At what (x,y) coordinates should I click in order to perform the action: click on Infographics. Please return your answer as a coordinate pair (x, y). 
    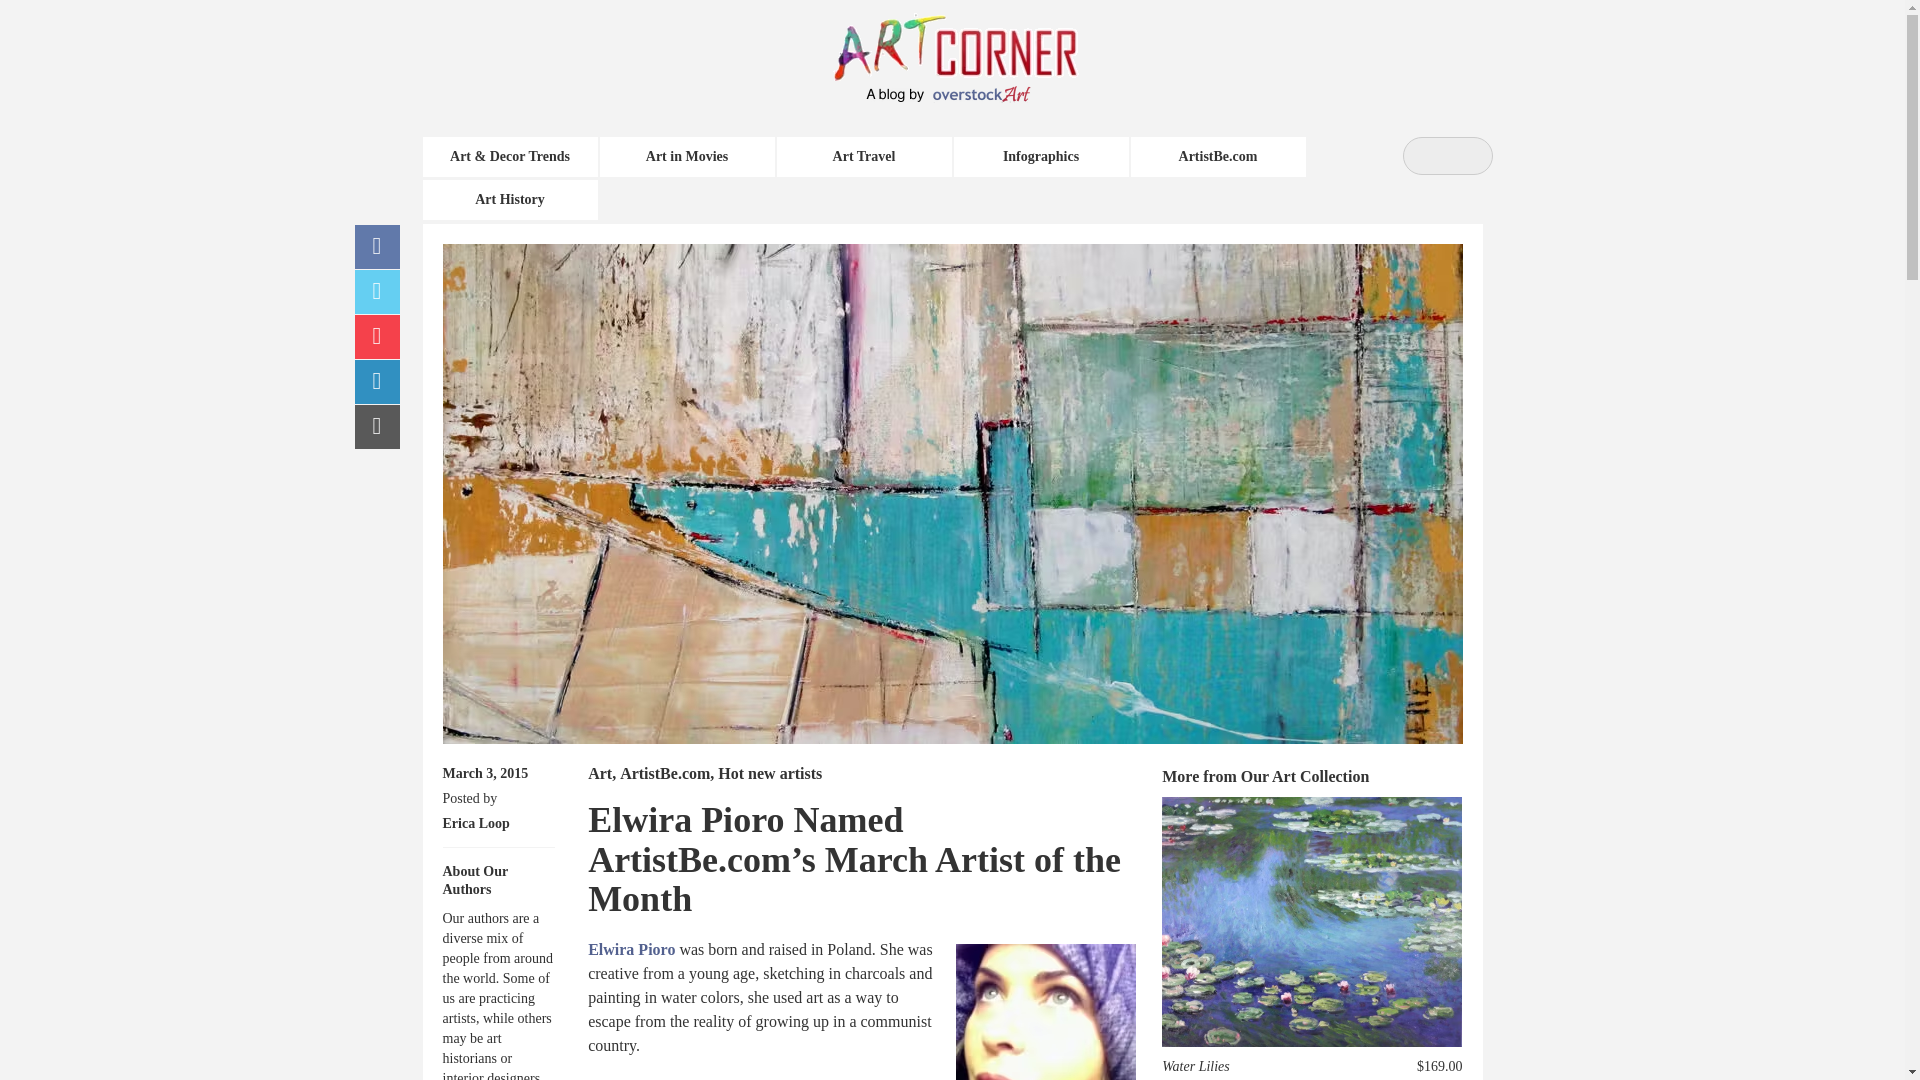
    Looking at the image, I should click on (1041, 157).